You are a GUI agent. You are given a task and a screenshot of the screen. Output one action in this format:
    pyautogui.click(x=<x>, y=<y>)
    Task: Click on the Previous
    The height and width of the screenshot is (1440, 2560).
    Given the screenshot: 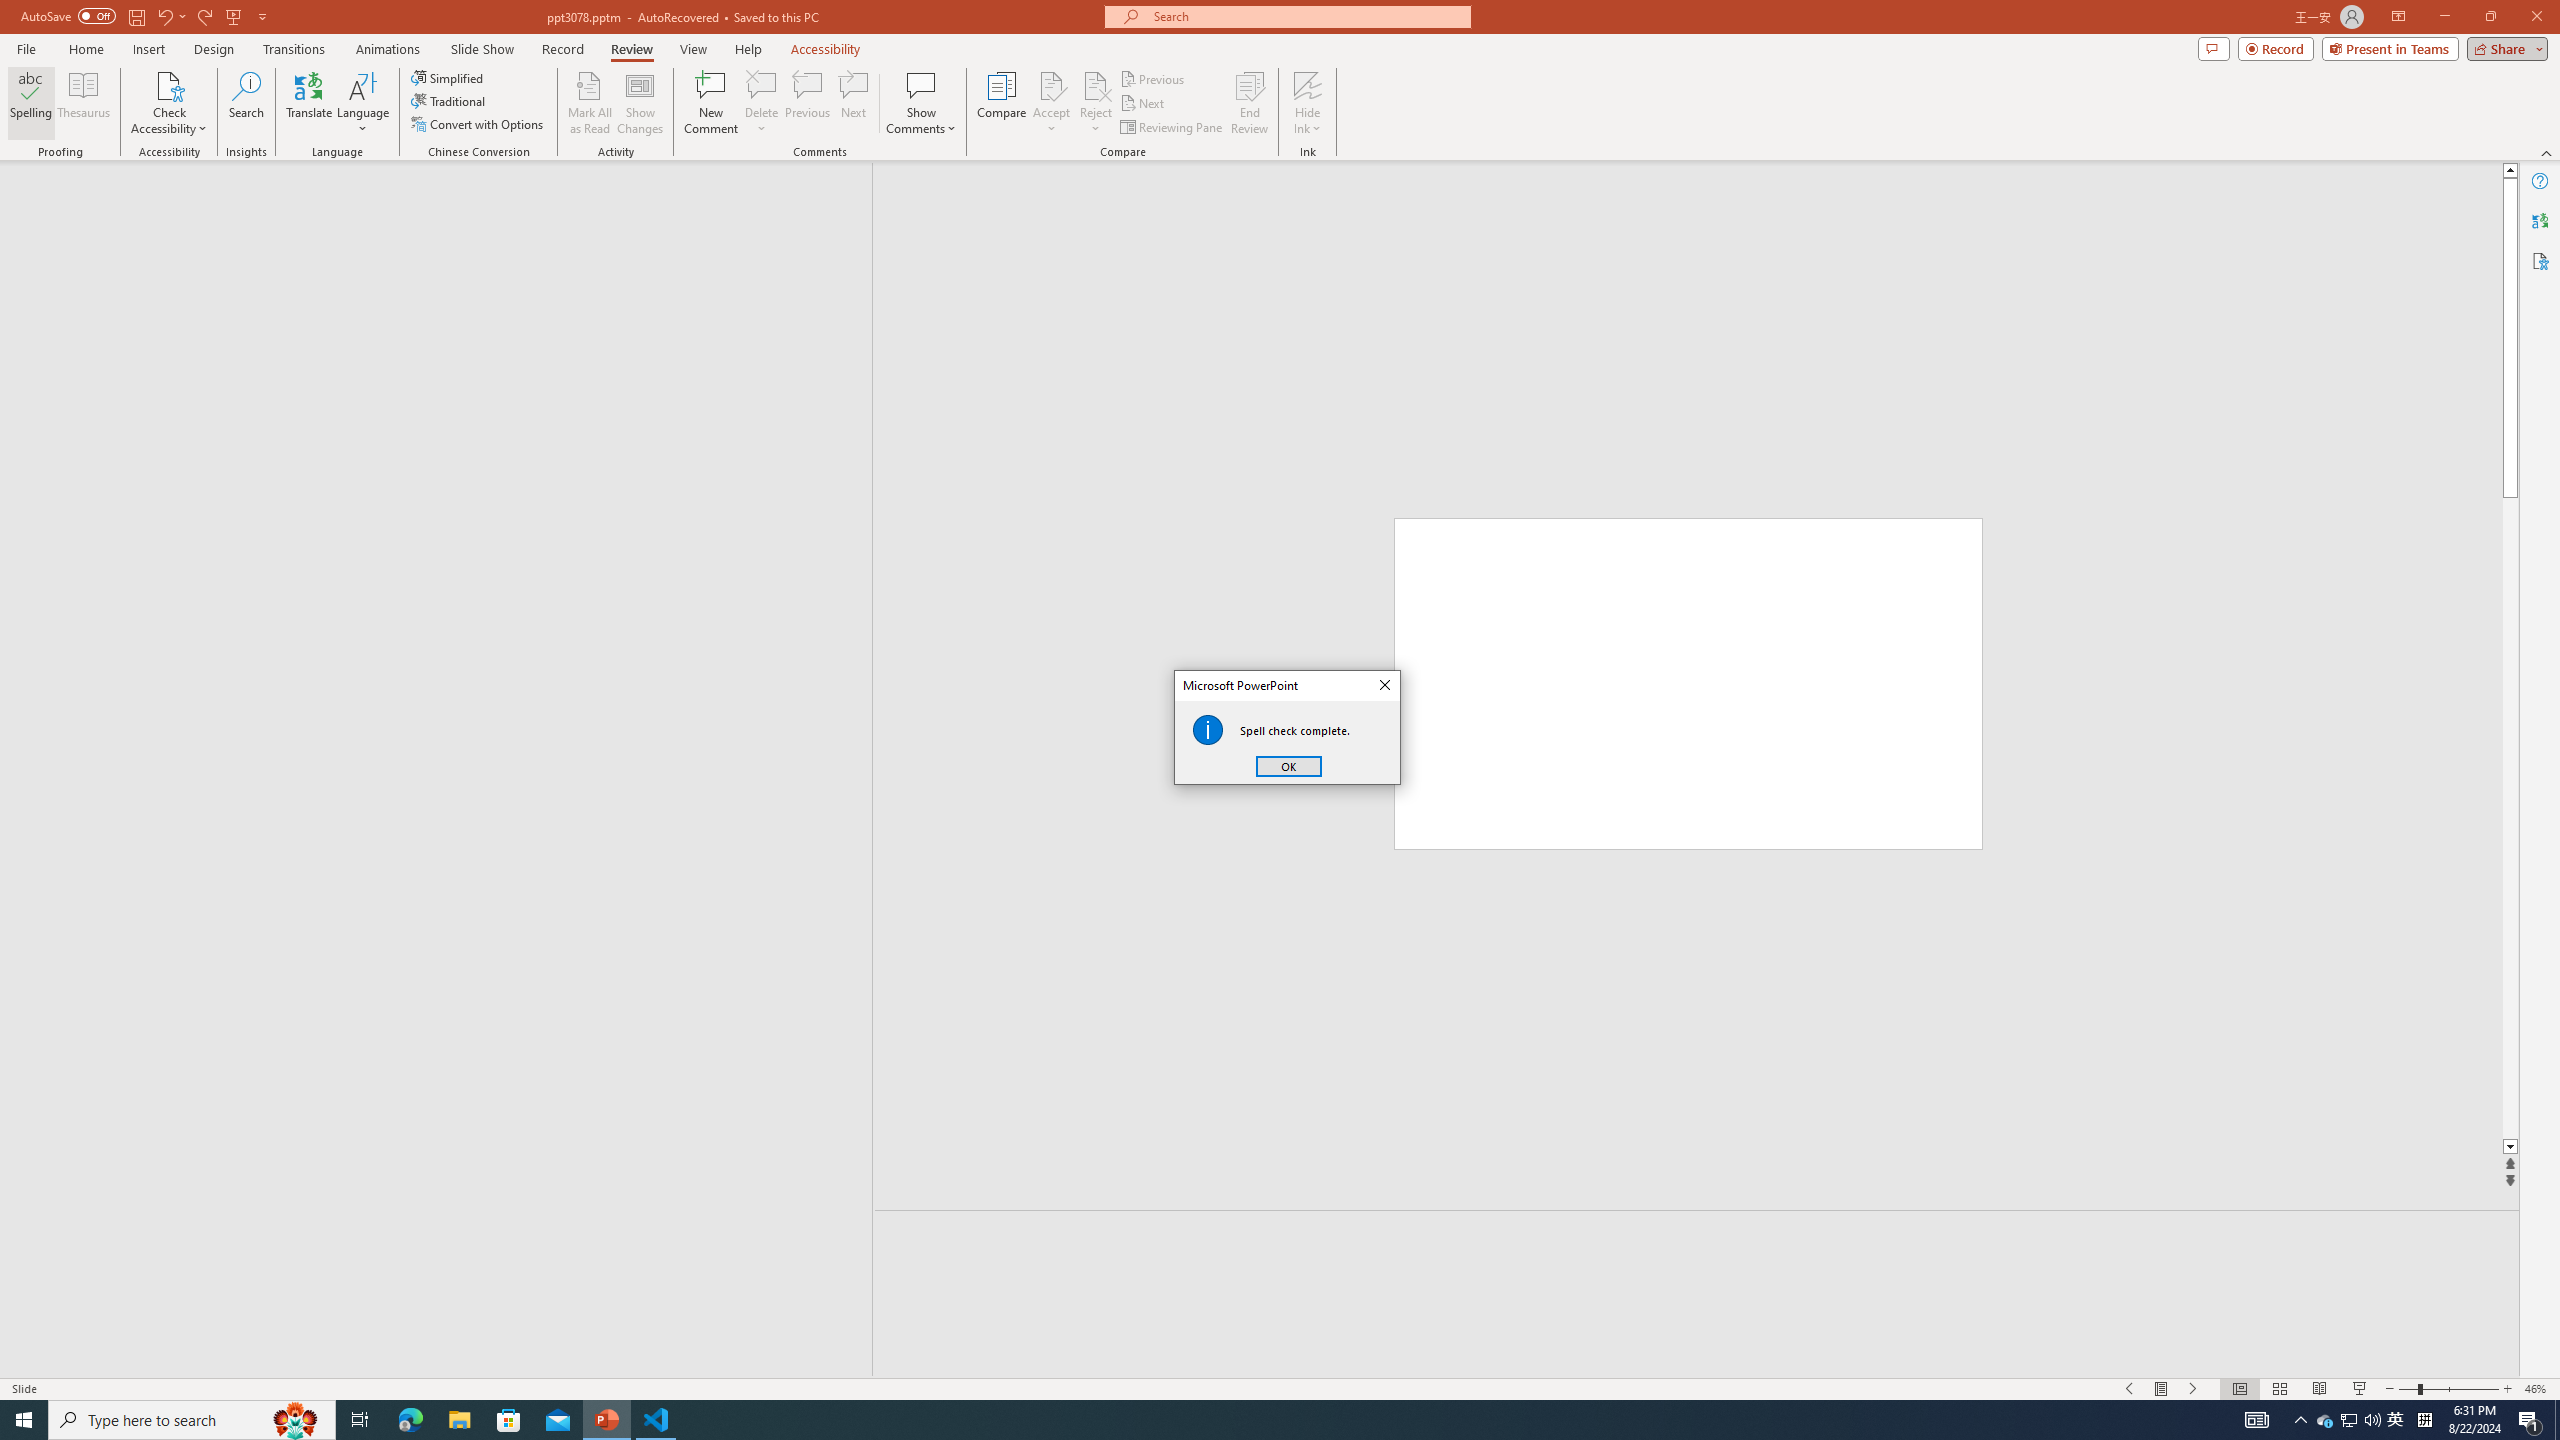 What is the action you would take?
    pyautogui.click(x=1153, y=78)
    